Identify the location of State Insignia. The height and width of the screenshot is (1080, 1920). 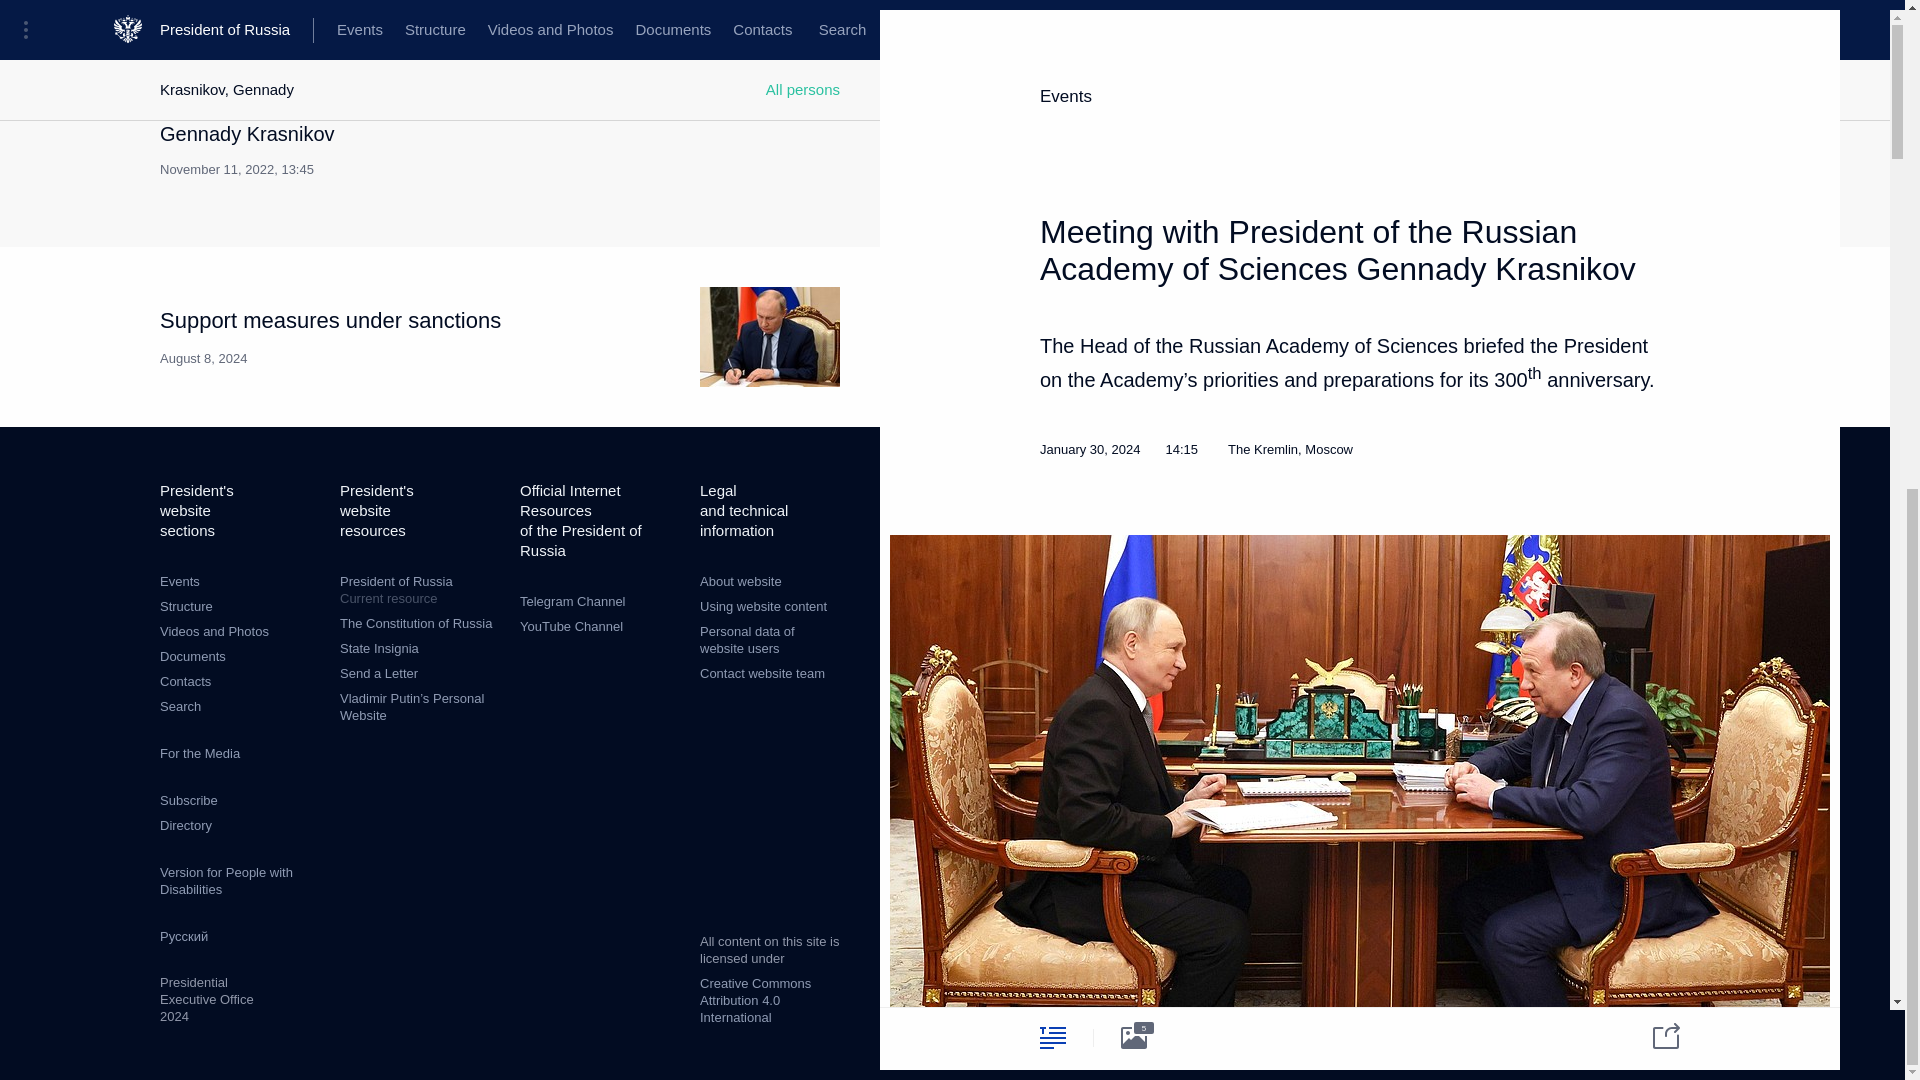
(185, 824).